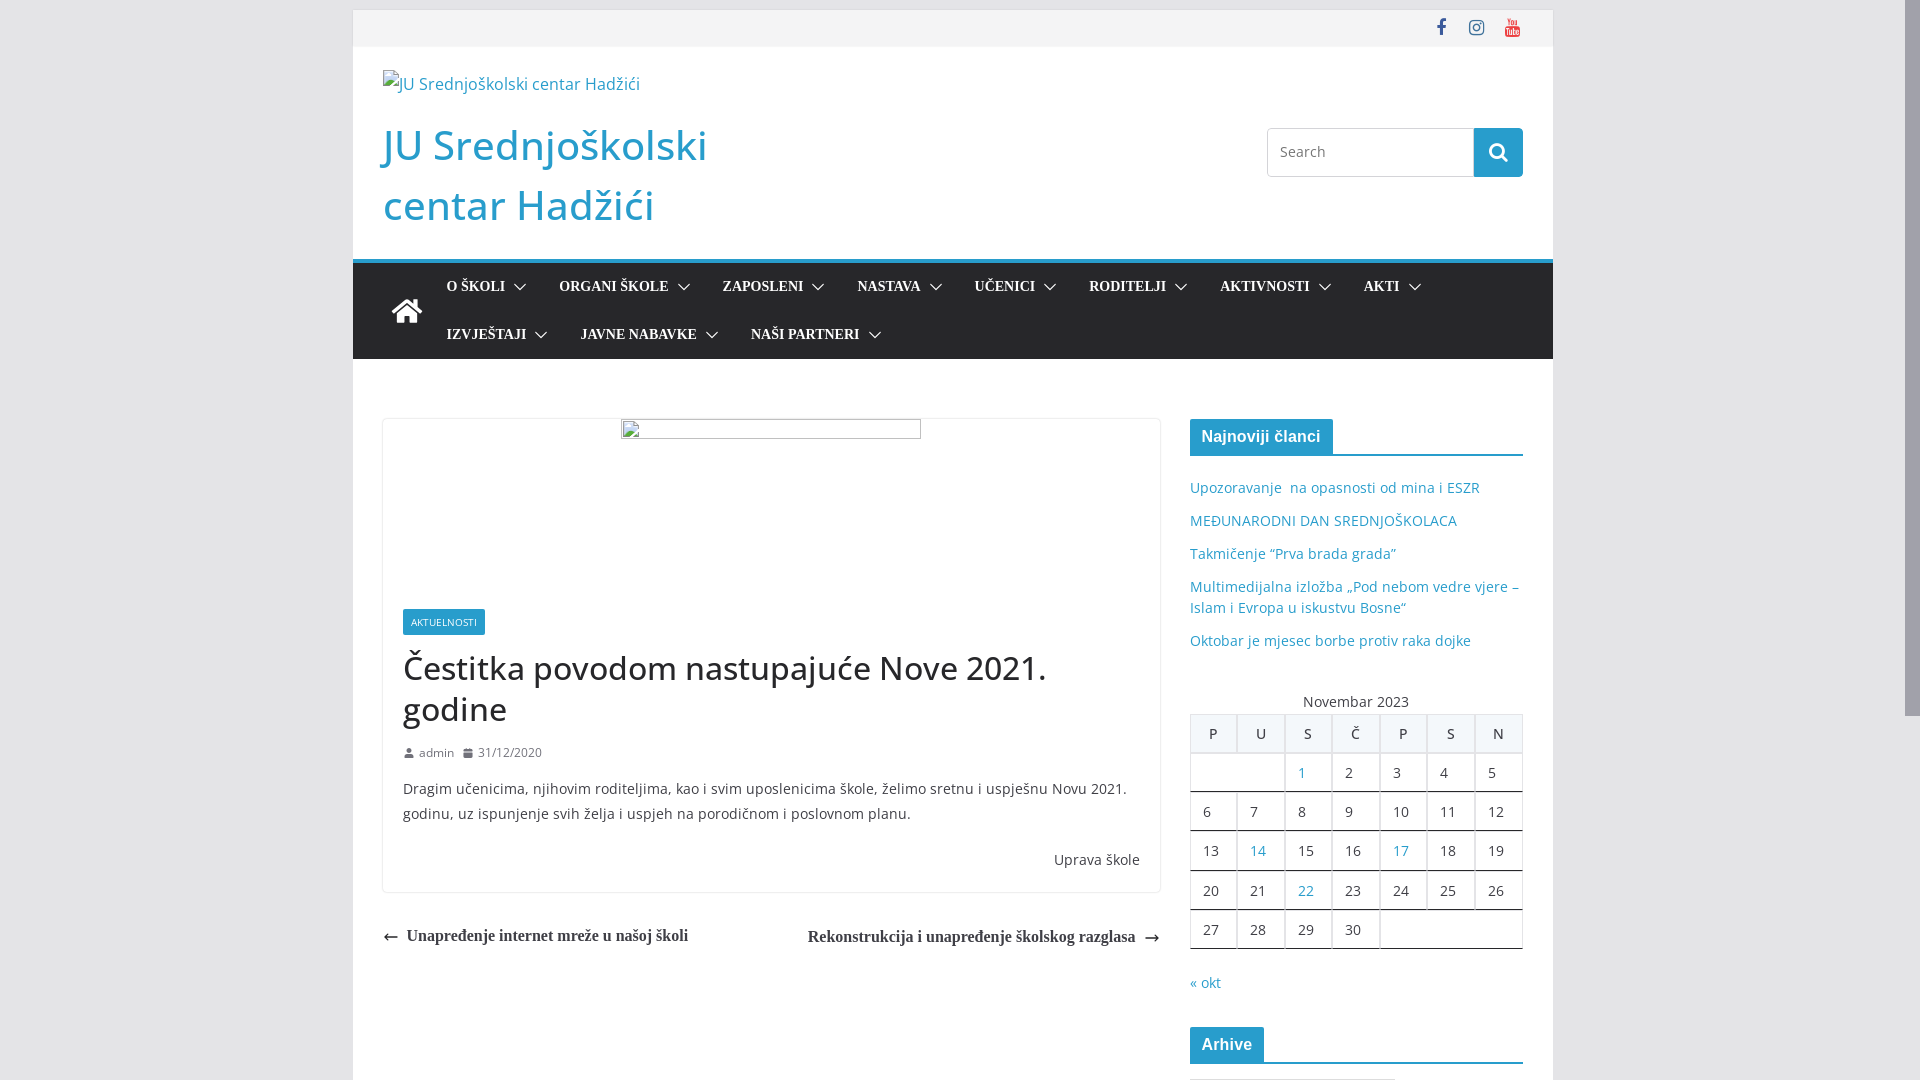 The width and height of the screenshot is (1920, 1080). What do you see at coordinates (1264, 287) in the screenshot?
I see `AKTIVNOSTI` at bounding box center [1264, 287].